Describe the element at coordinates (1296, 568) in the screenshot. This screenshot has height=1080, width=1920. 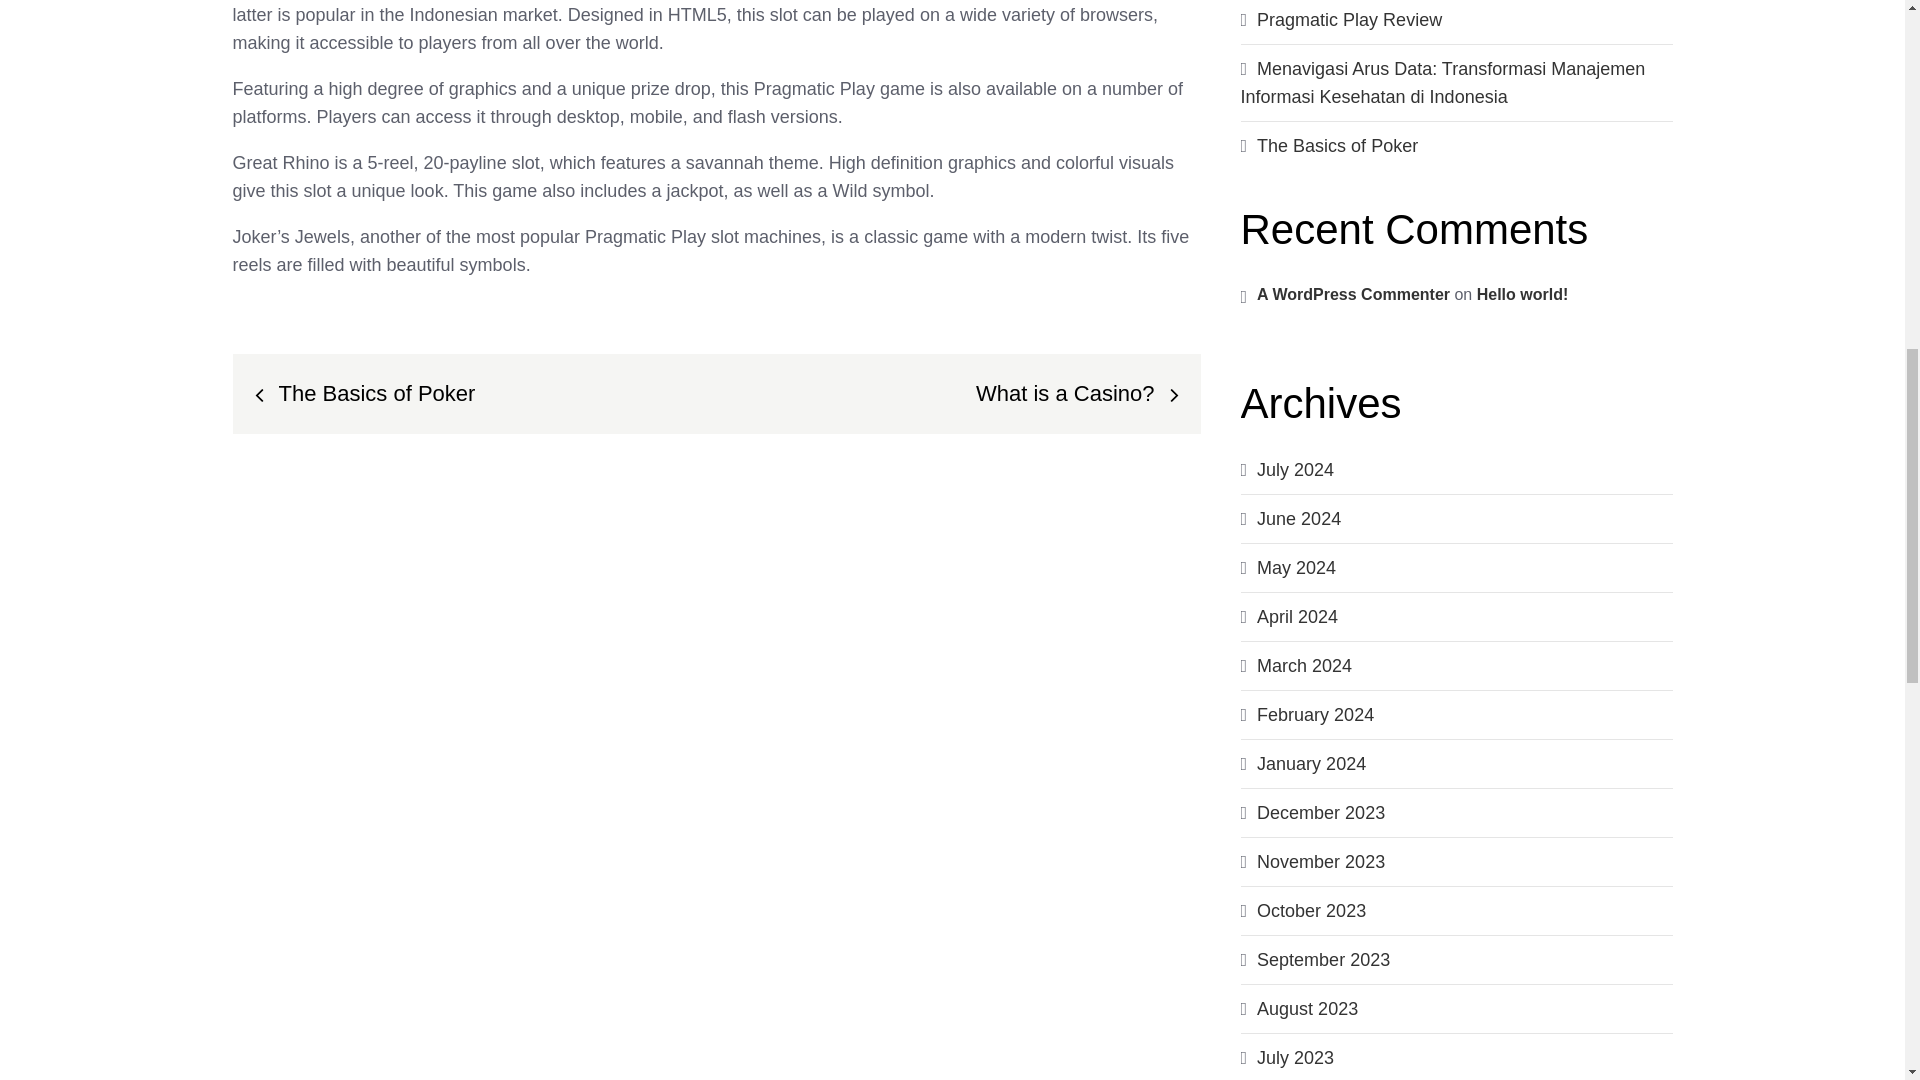
I see `May 2024` at that location.